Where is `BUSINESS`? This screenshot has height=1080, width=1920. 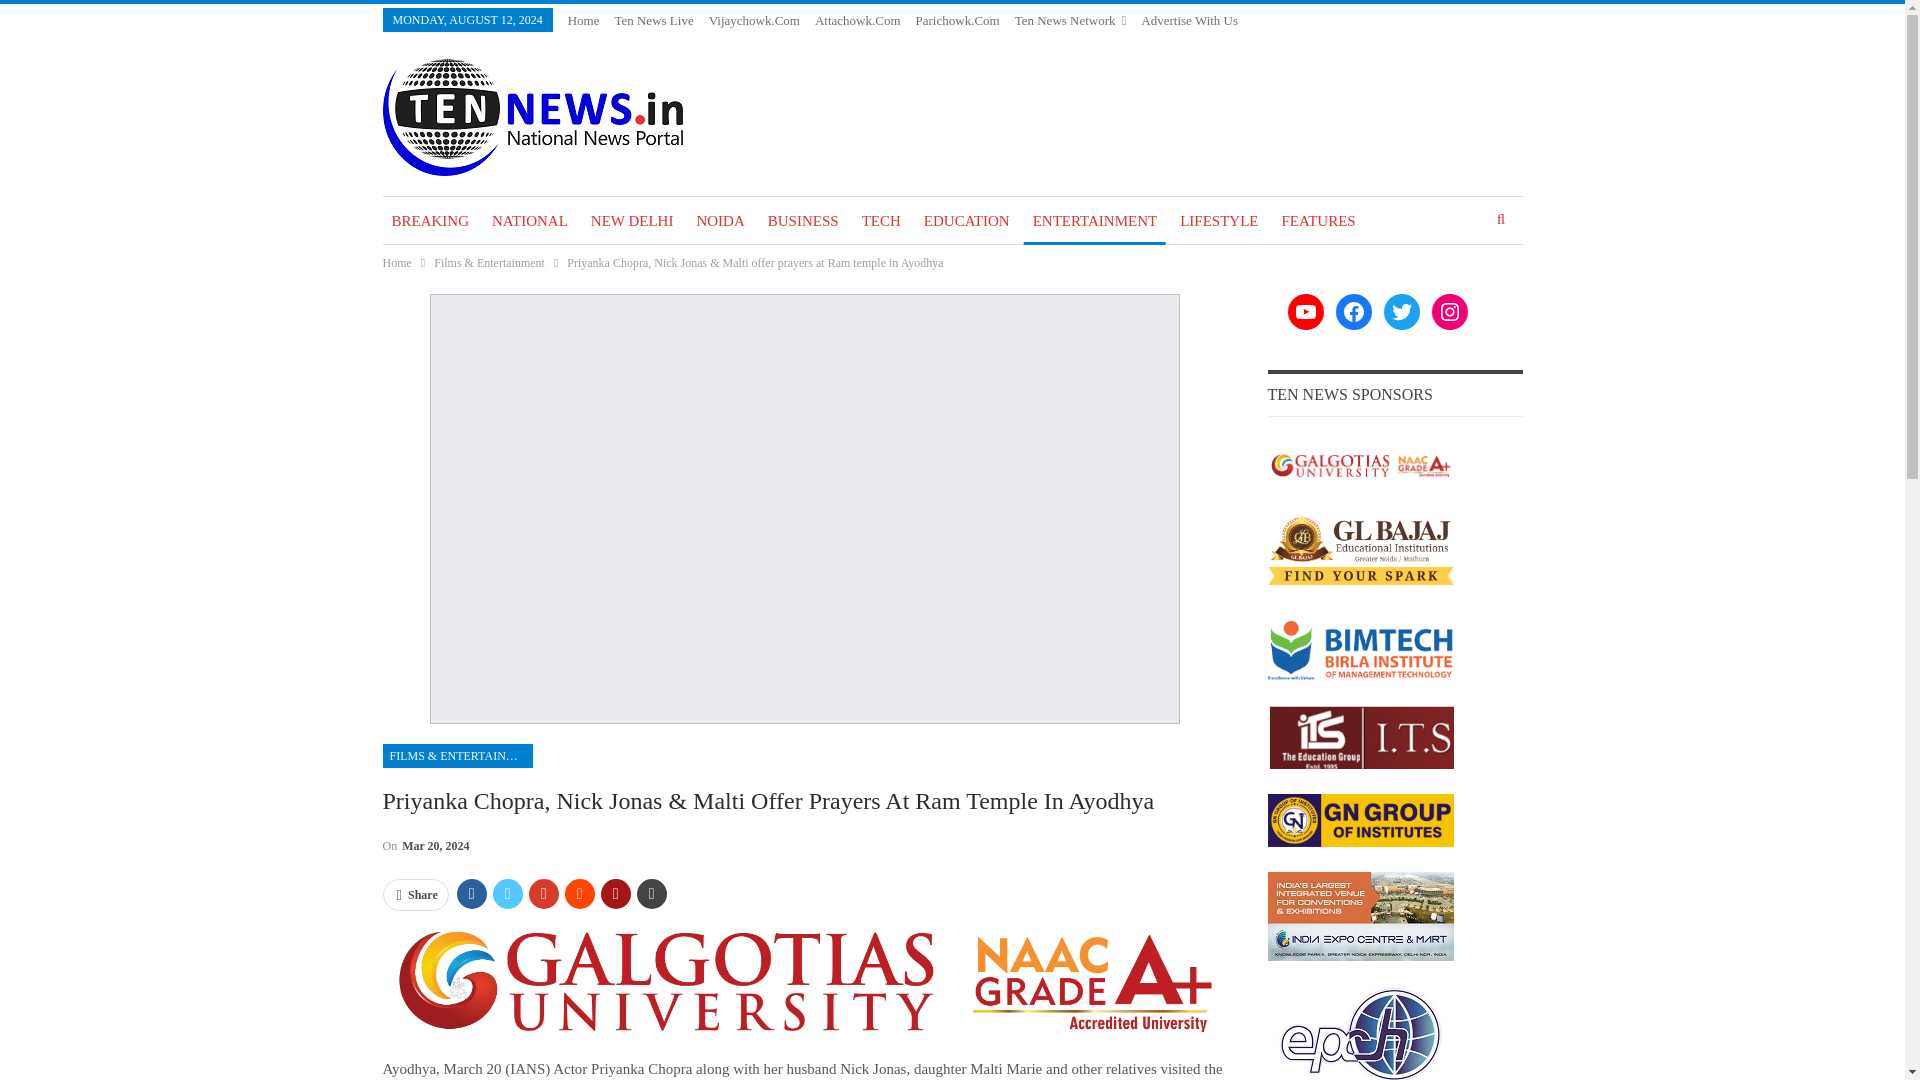
BUSINESS is located at coordinates (803, 220).